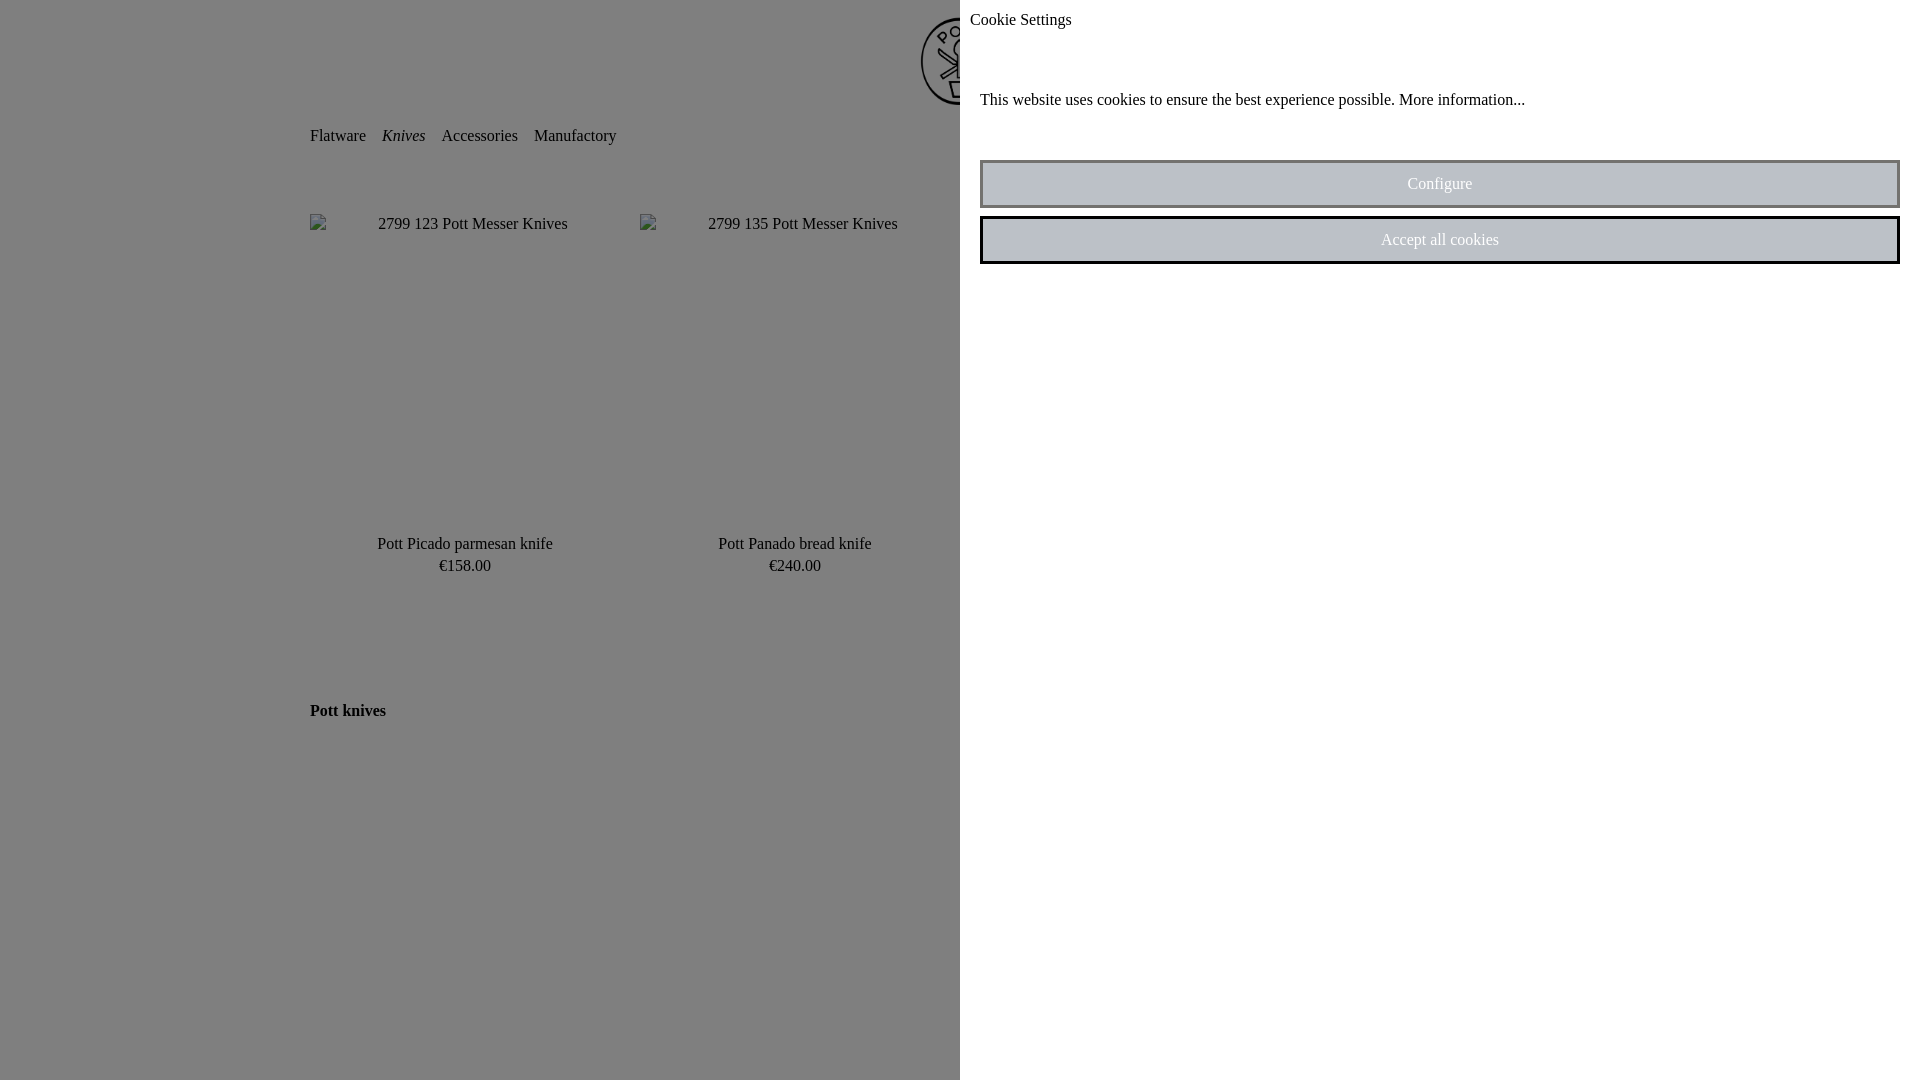 The image size is (1920, 1080). Describe the element at coordinates (1283, 135) in the screenshot. I see `Search` at that location.